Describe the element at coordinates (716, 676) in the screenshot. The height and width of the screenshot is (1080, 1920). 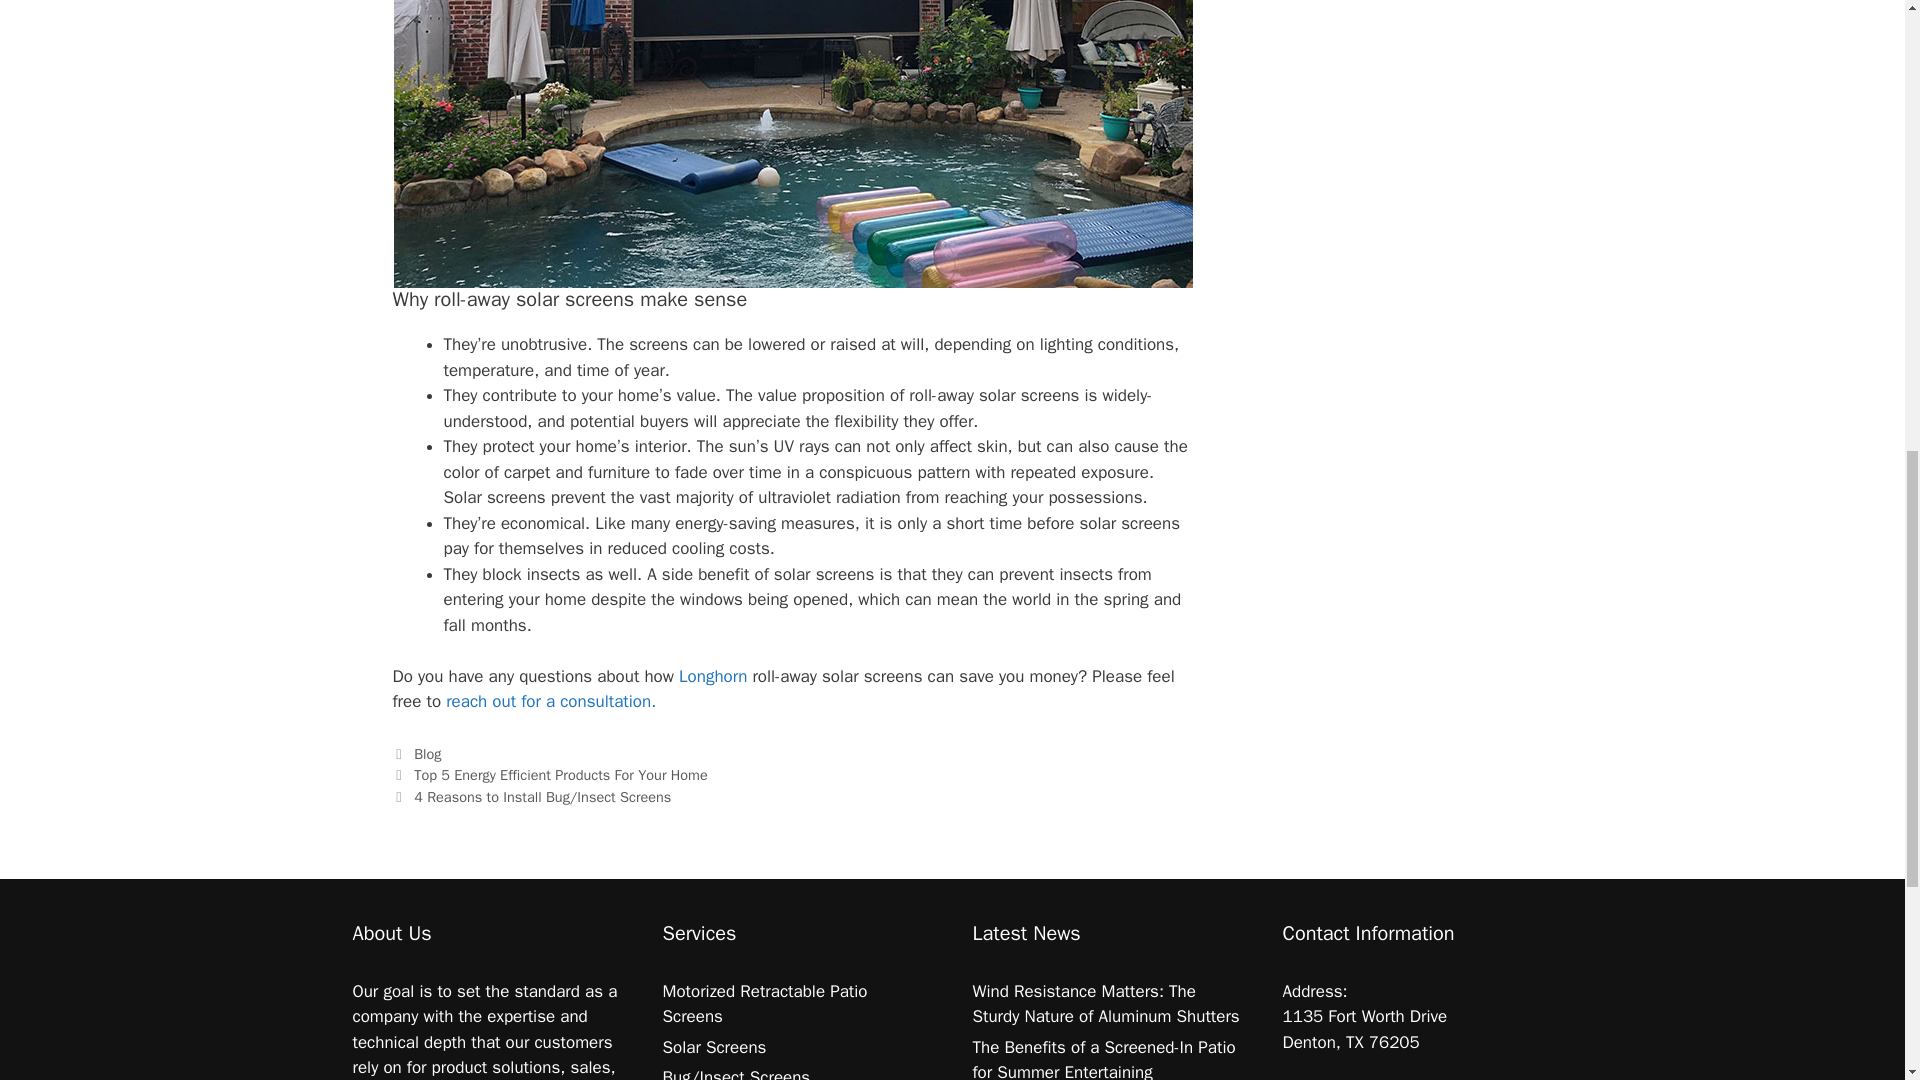
I see `Longhorn` at that location.